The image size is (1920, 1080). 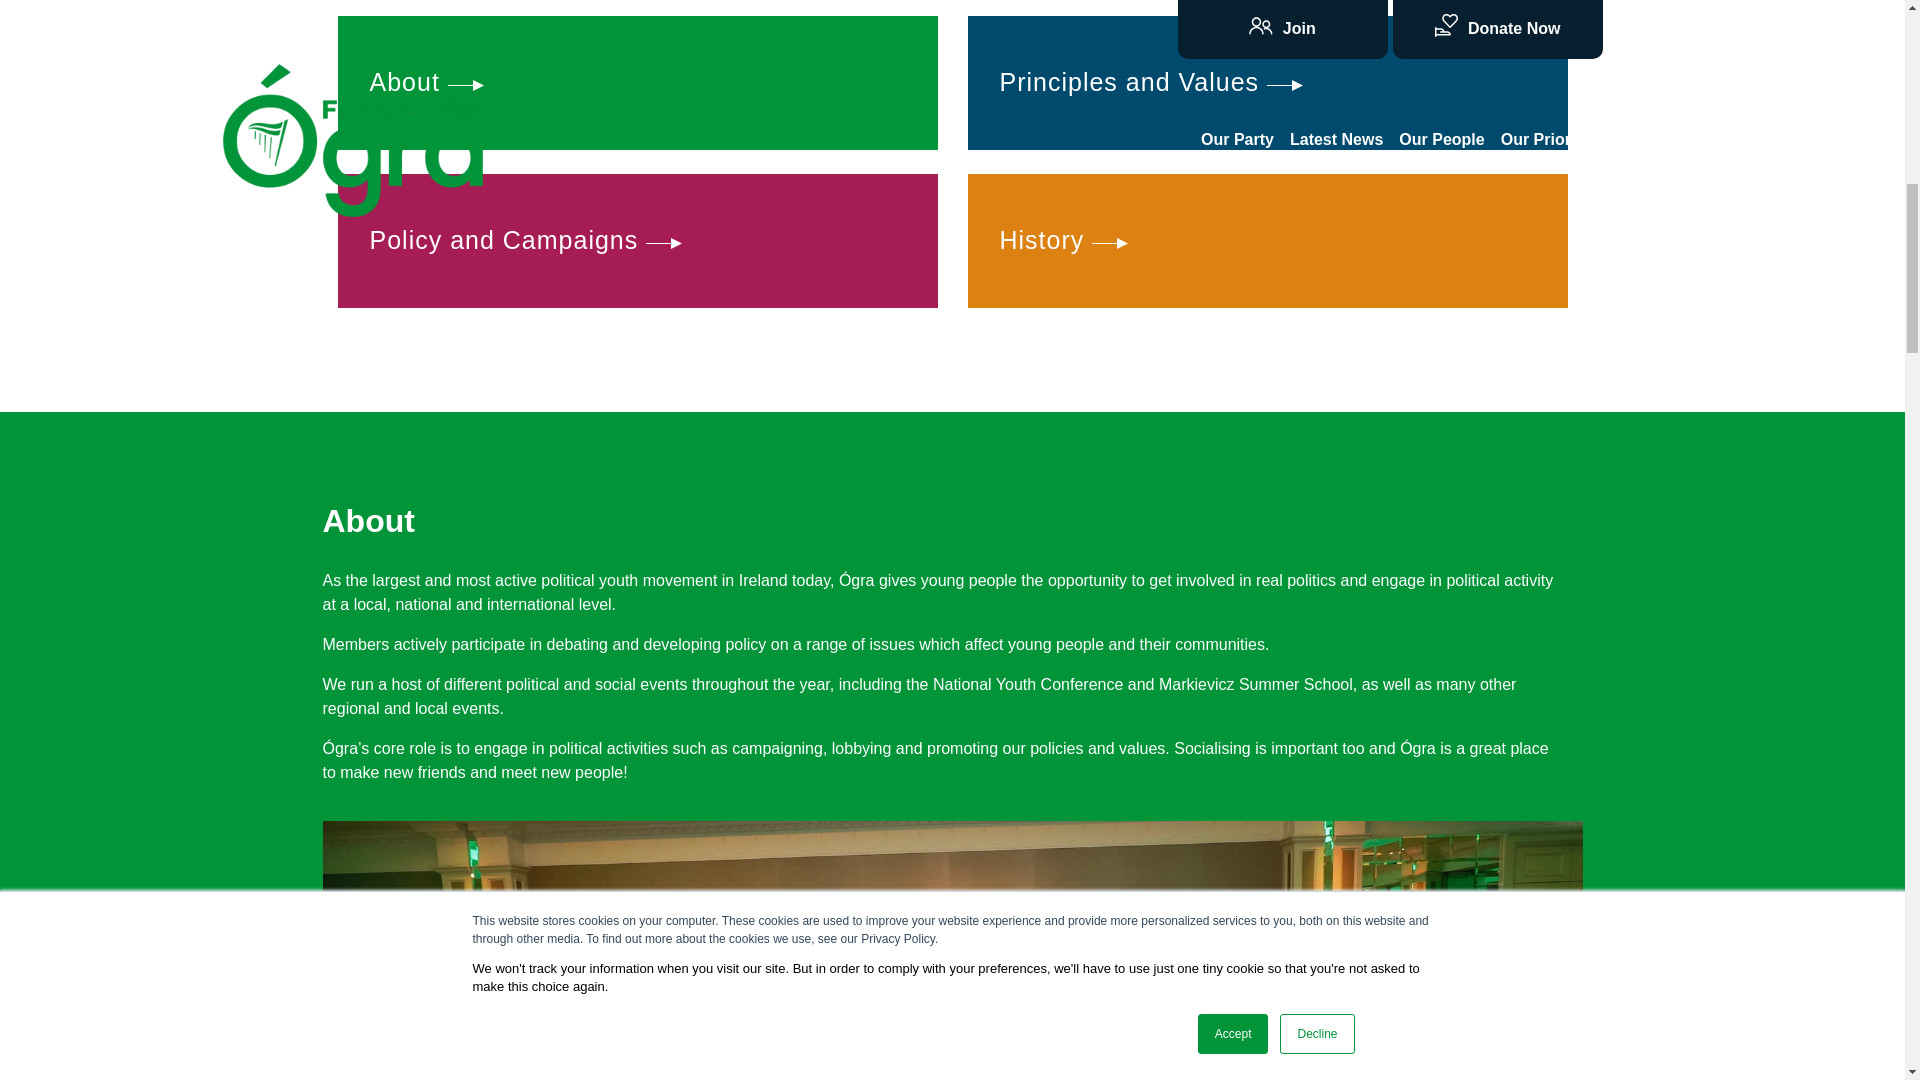 What do you see at coordinates (638, 240) in the screenshot?
I see `Policy and Campaigns` at bounding box center [638, 240].